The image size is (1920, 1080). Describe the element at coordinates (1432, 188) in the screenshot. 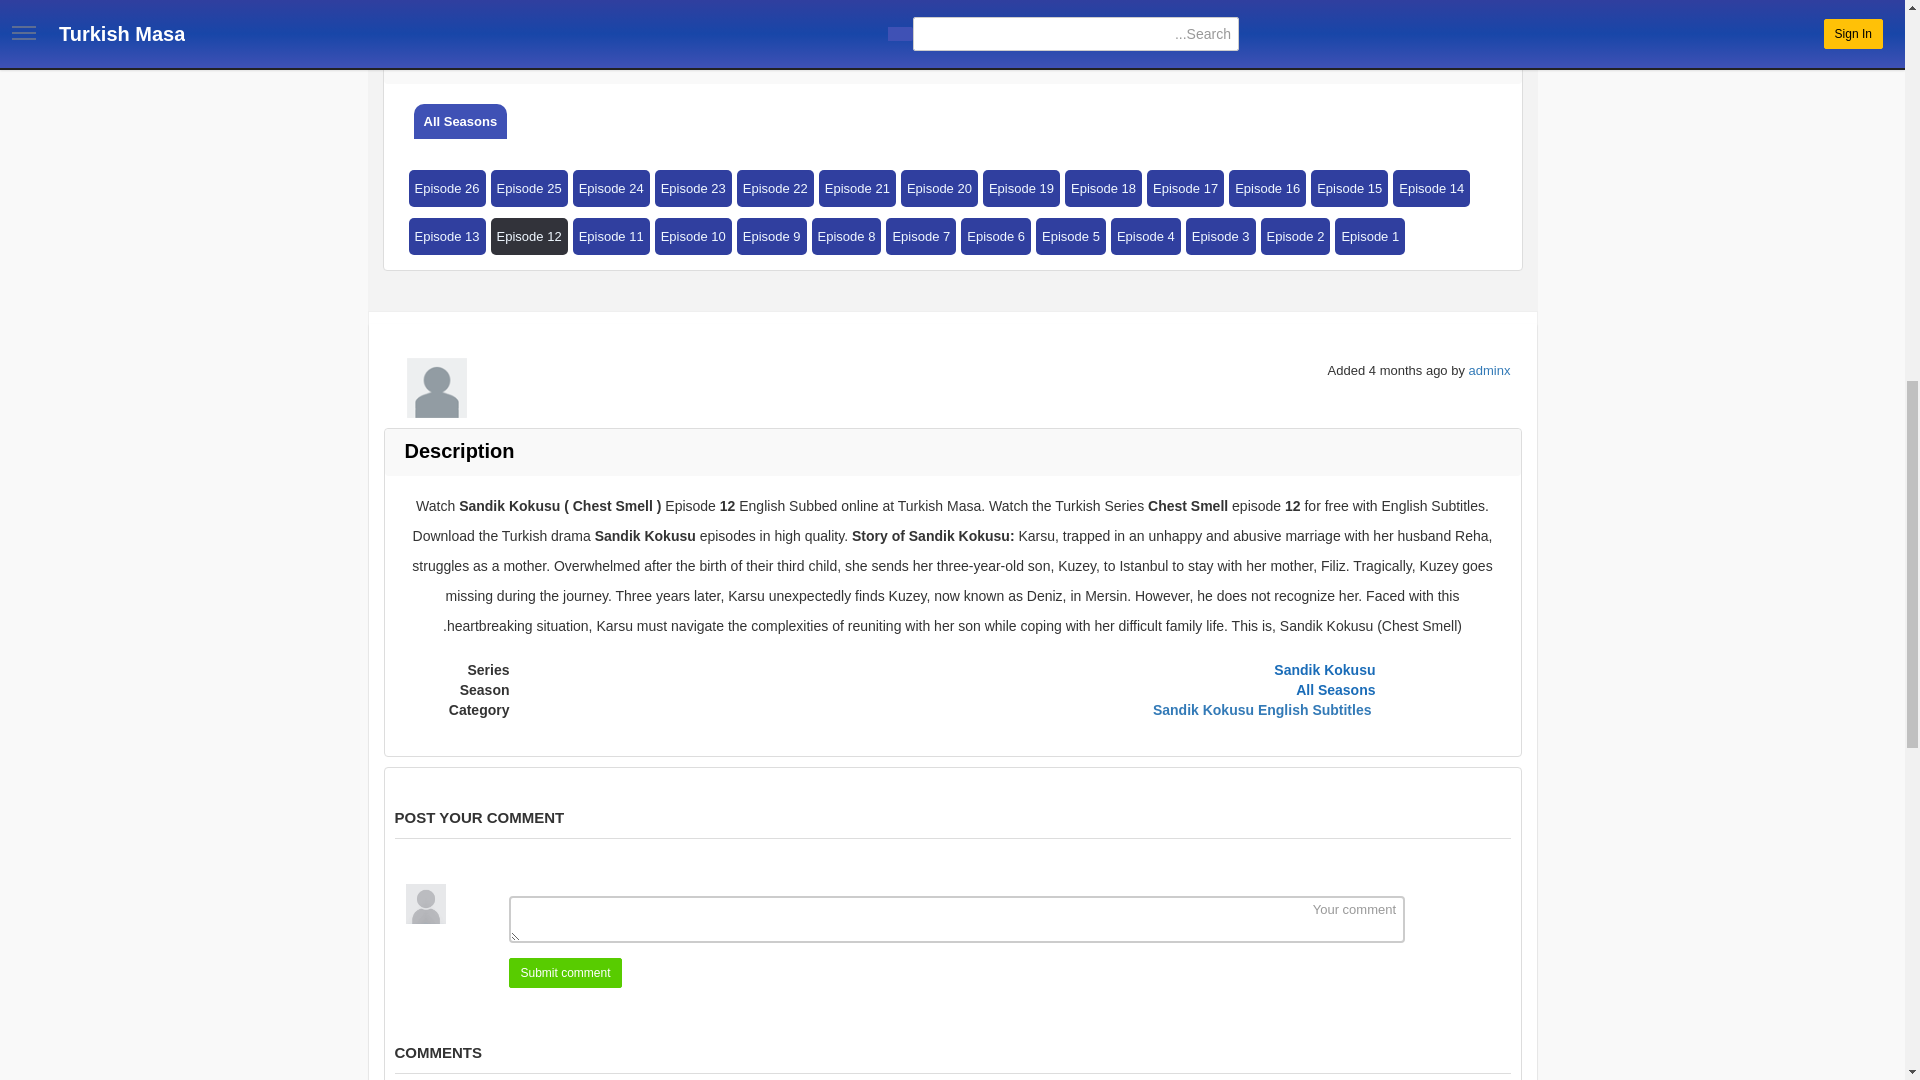

I see `Sandik Kokusu Episode 14 English Subtitles HD` at that location.